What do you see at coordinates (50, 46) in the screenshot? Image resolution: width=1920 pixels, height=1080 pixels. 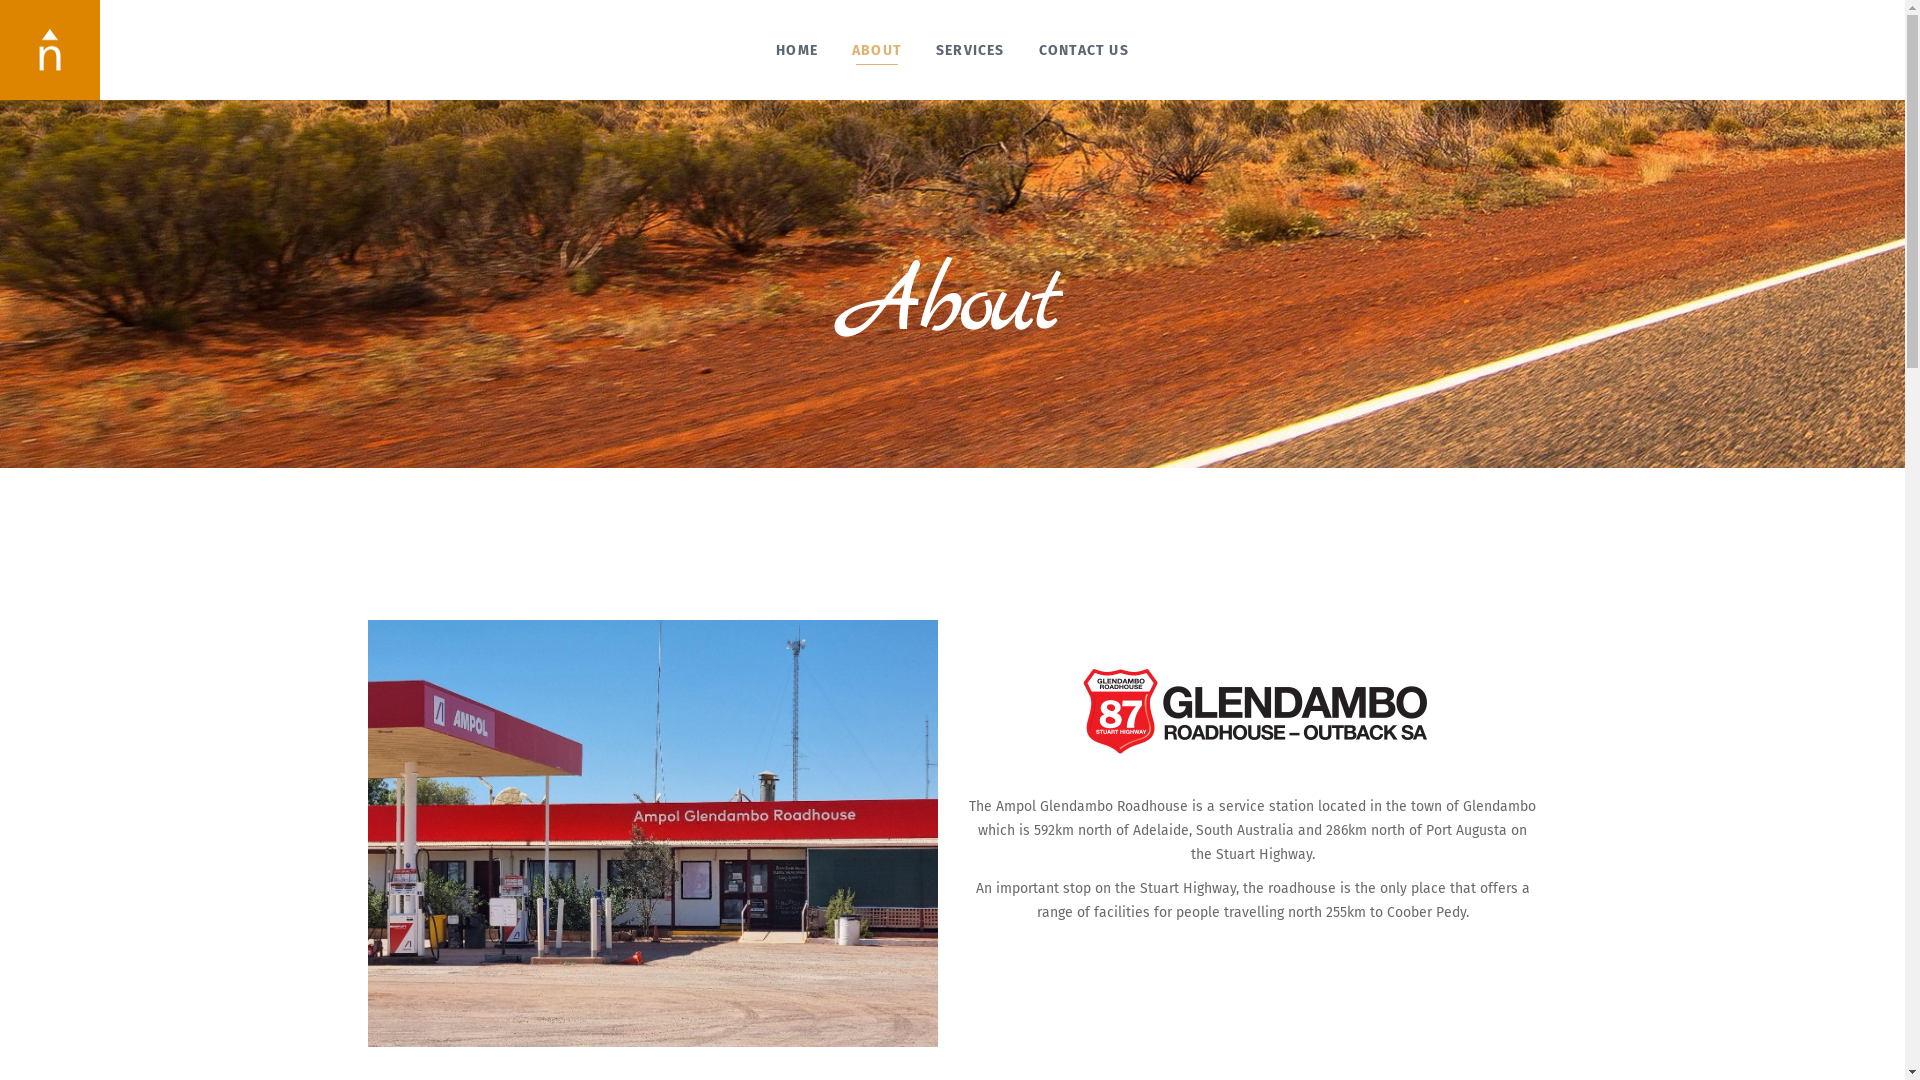 I see `Back to Northern Interests` at bounding box center [50, 46].